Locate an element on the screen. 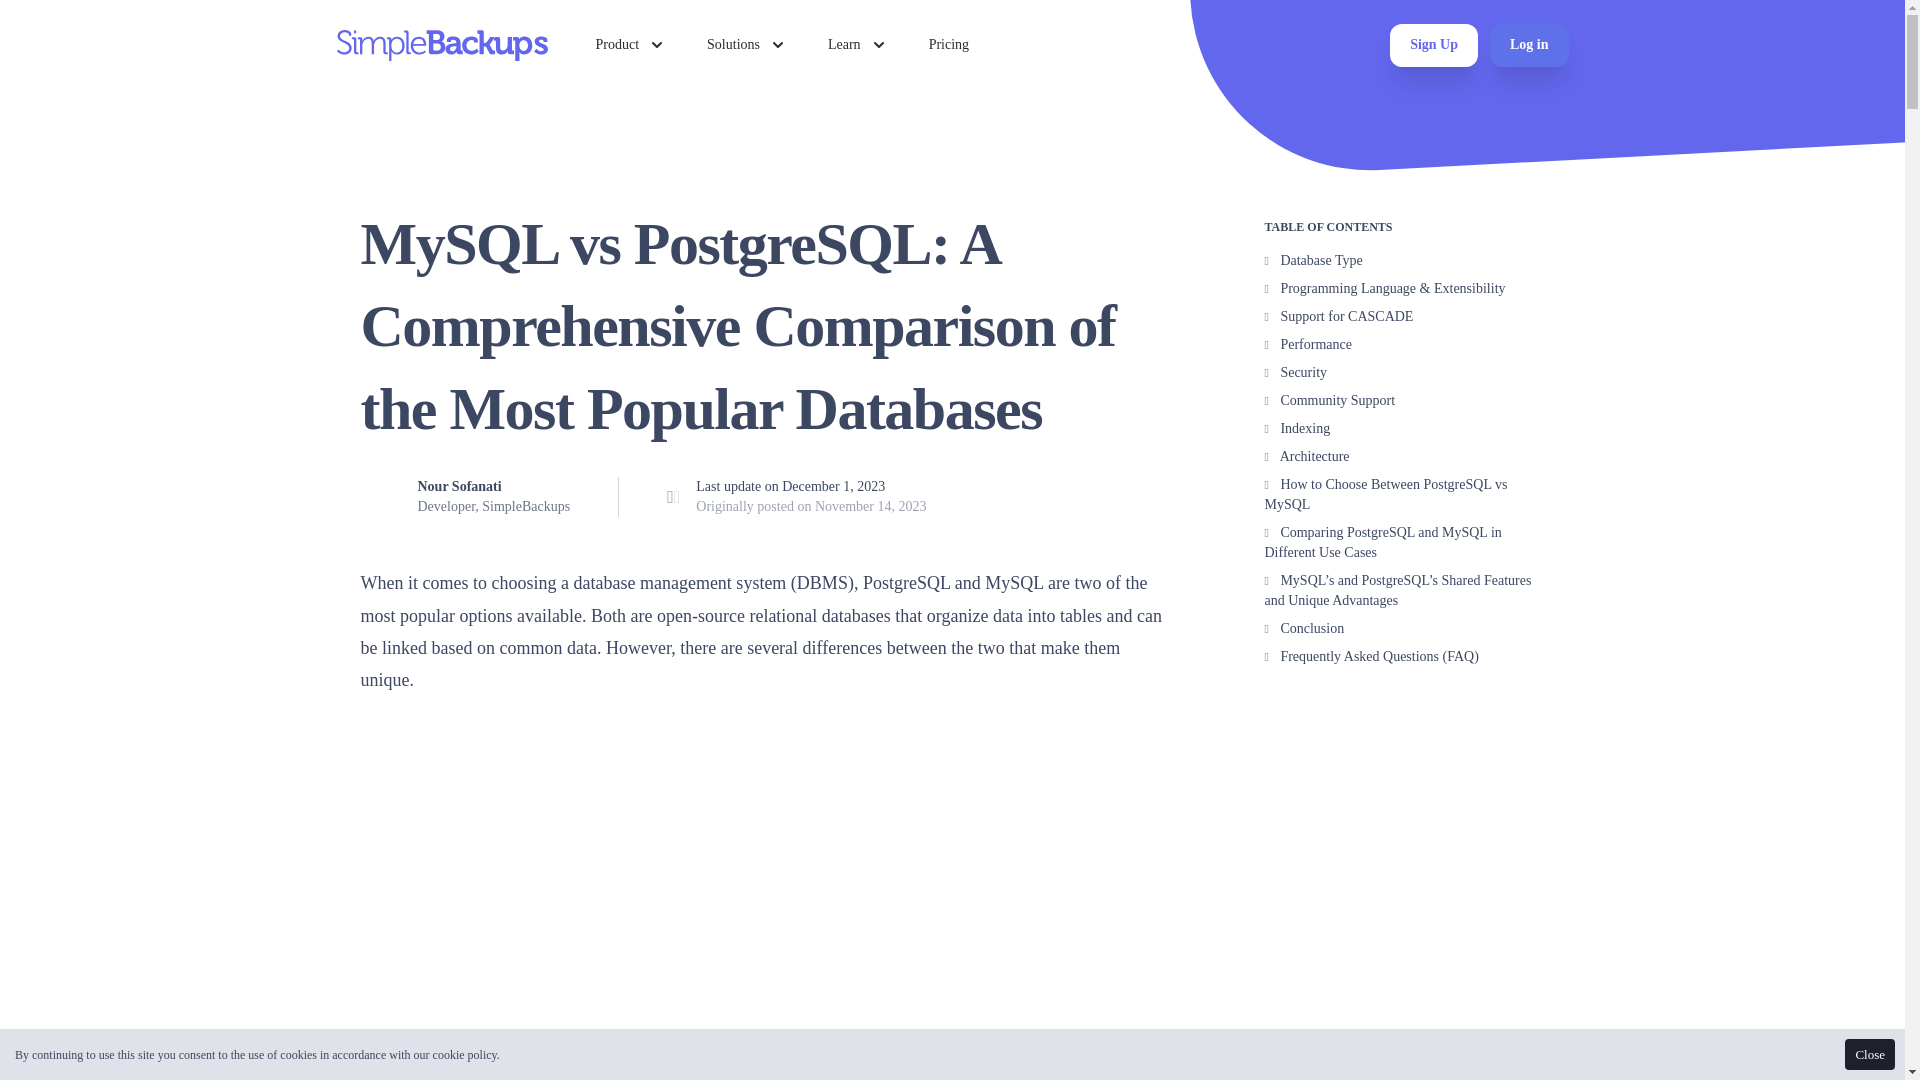 The height and width of the screenshot is (1080, 1920). SimpleBackups is located at coordinates (442, 45).